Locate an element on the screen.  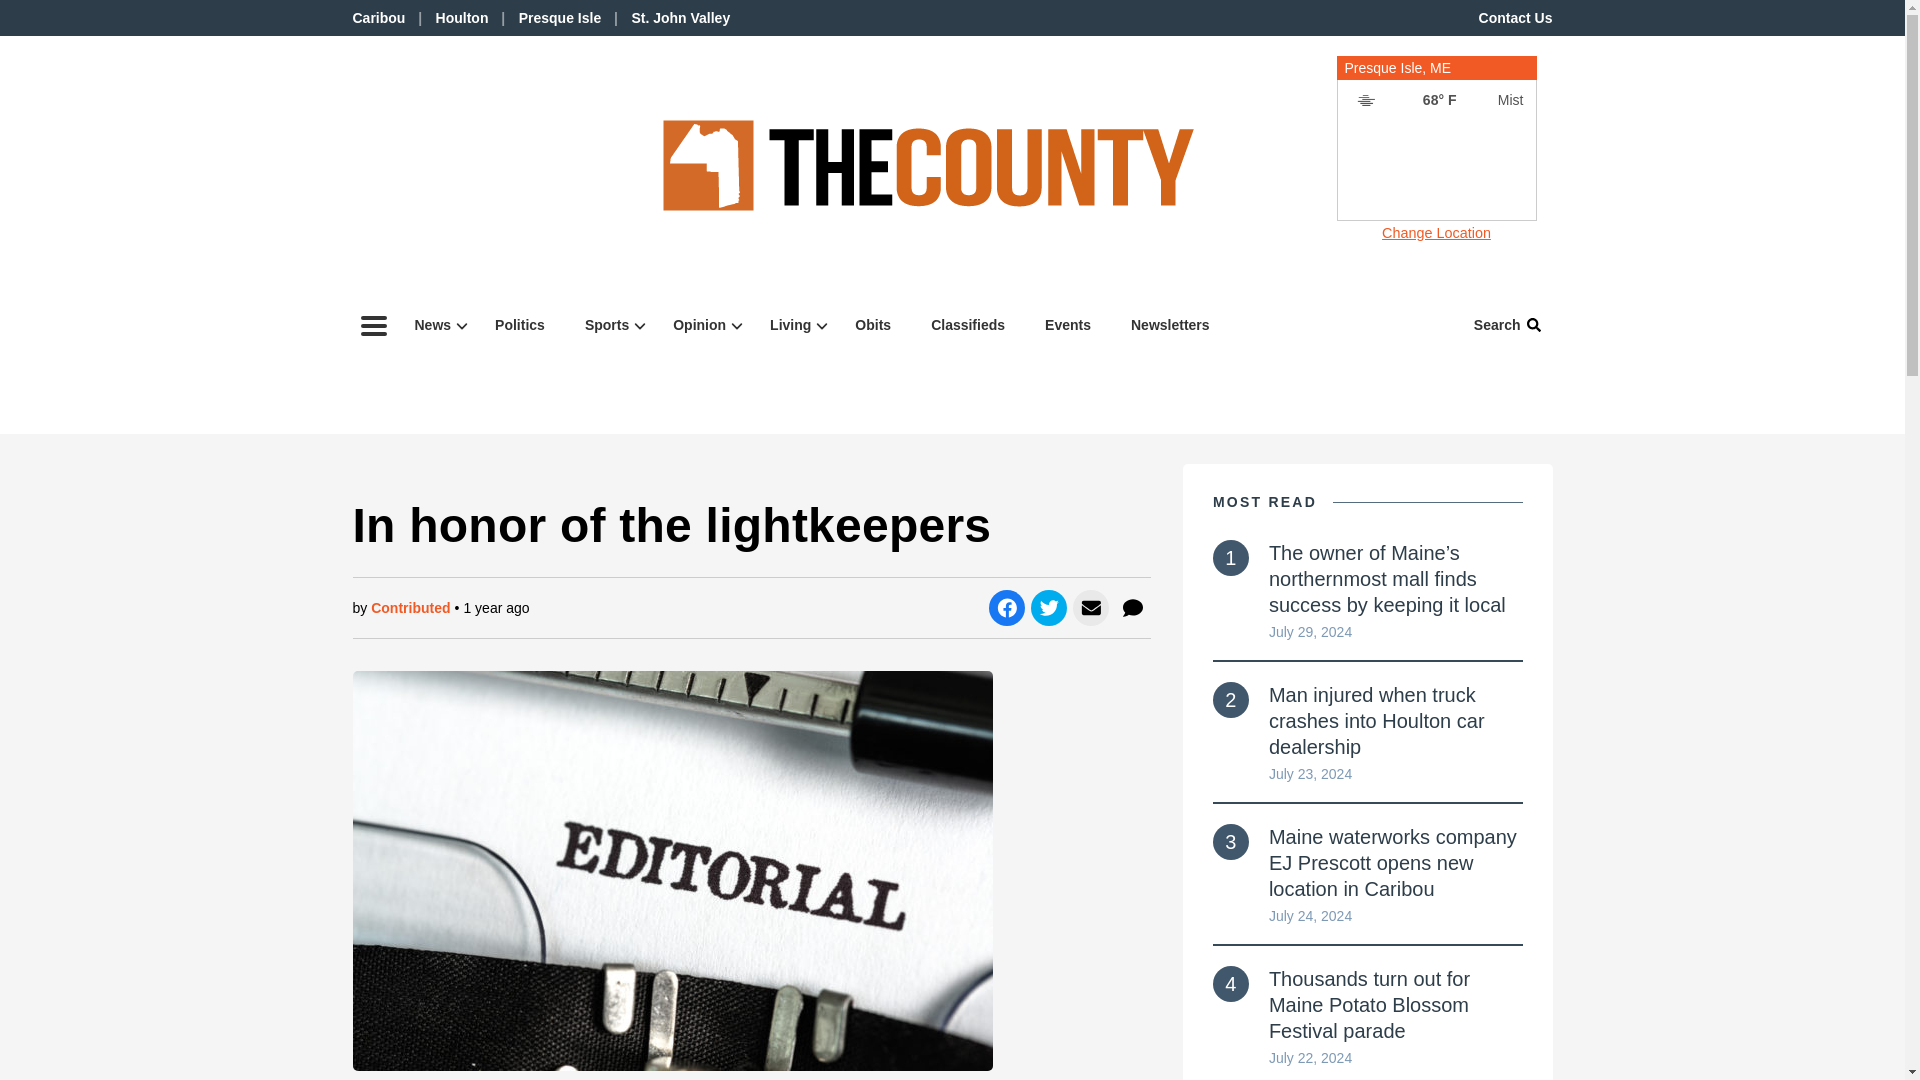
Obits is located at coordinates (608, 325).